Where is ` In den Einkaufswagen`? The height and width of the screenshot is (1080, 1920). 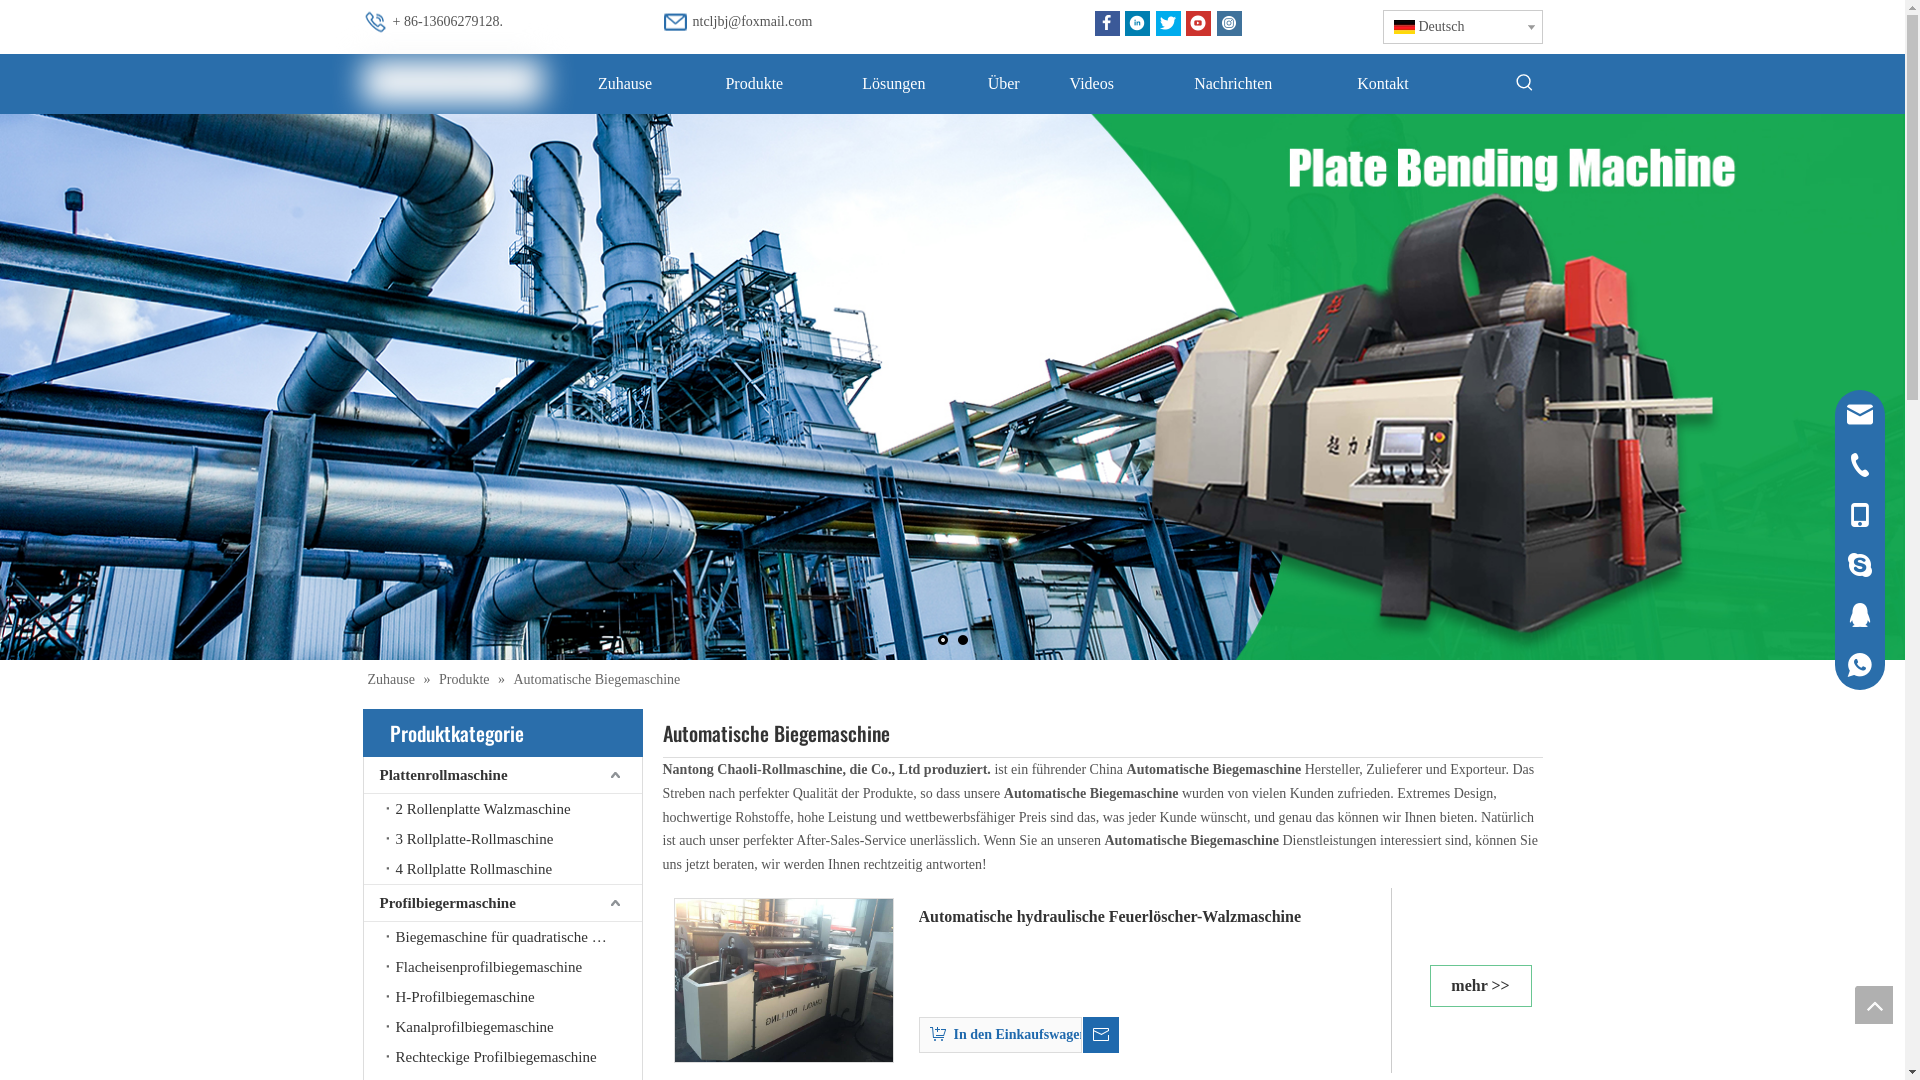  In den Einkaufswagen is located at coordinates (1000, 1029).